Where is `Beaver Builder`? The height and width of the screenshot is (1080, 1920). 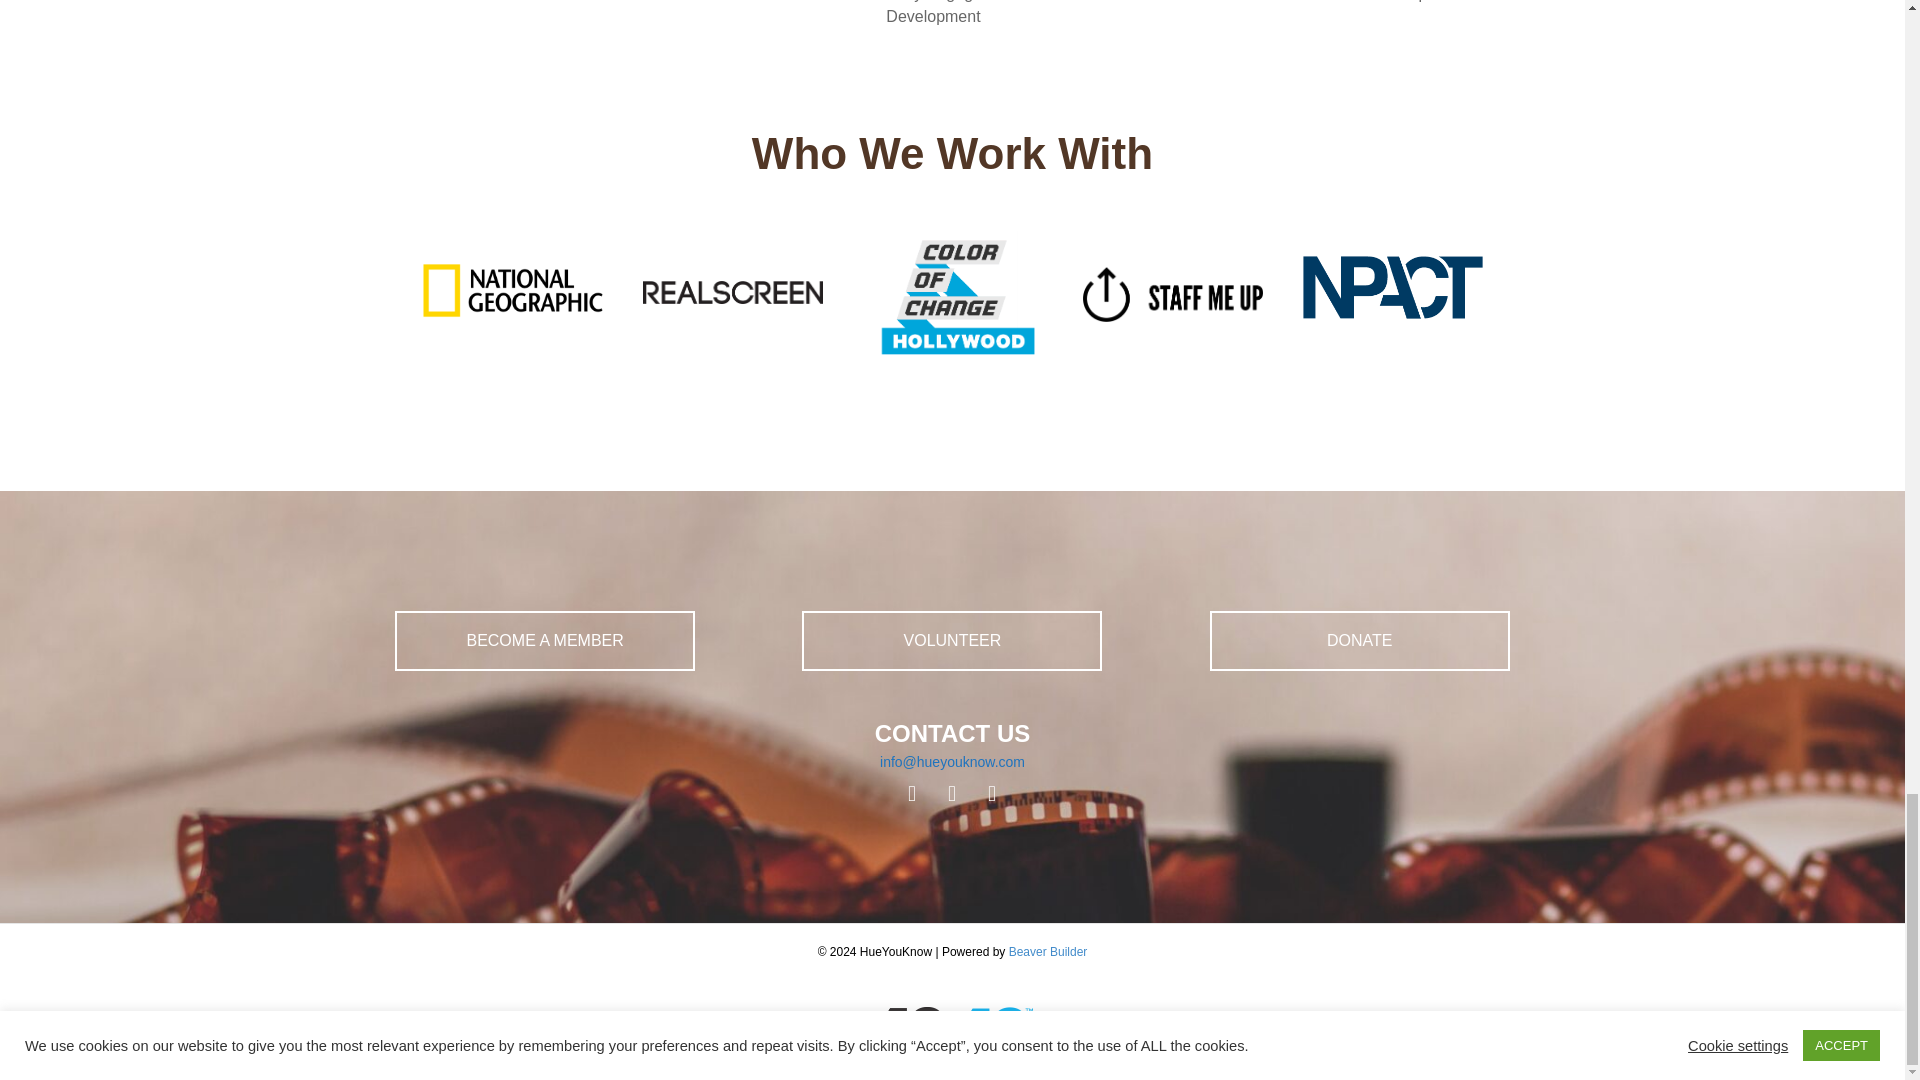
Beaver Builder is located at coordinates (1048, 952).